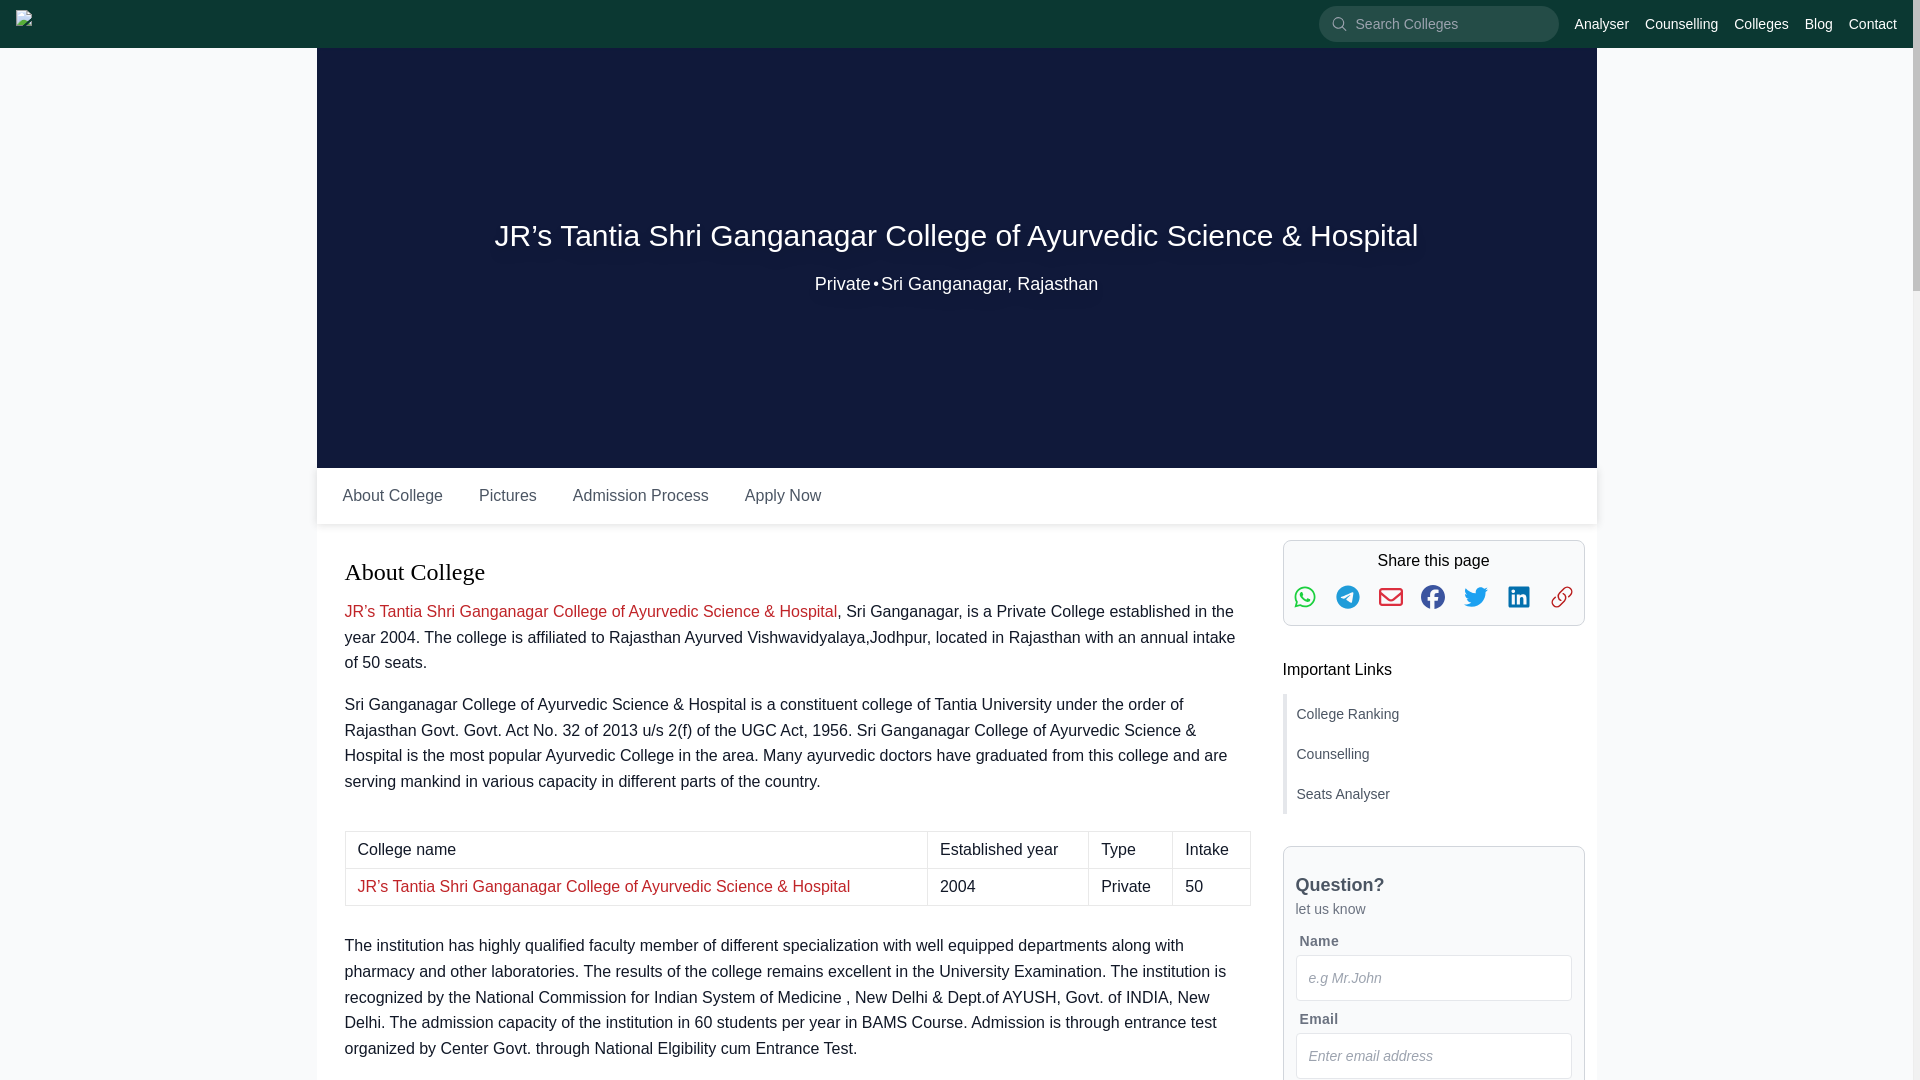 The height and width of the screenshot is (1080, 1920). I want to click on About College, so click(392, 496).